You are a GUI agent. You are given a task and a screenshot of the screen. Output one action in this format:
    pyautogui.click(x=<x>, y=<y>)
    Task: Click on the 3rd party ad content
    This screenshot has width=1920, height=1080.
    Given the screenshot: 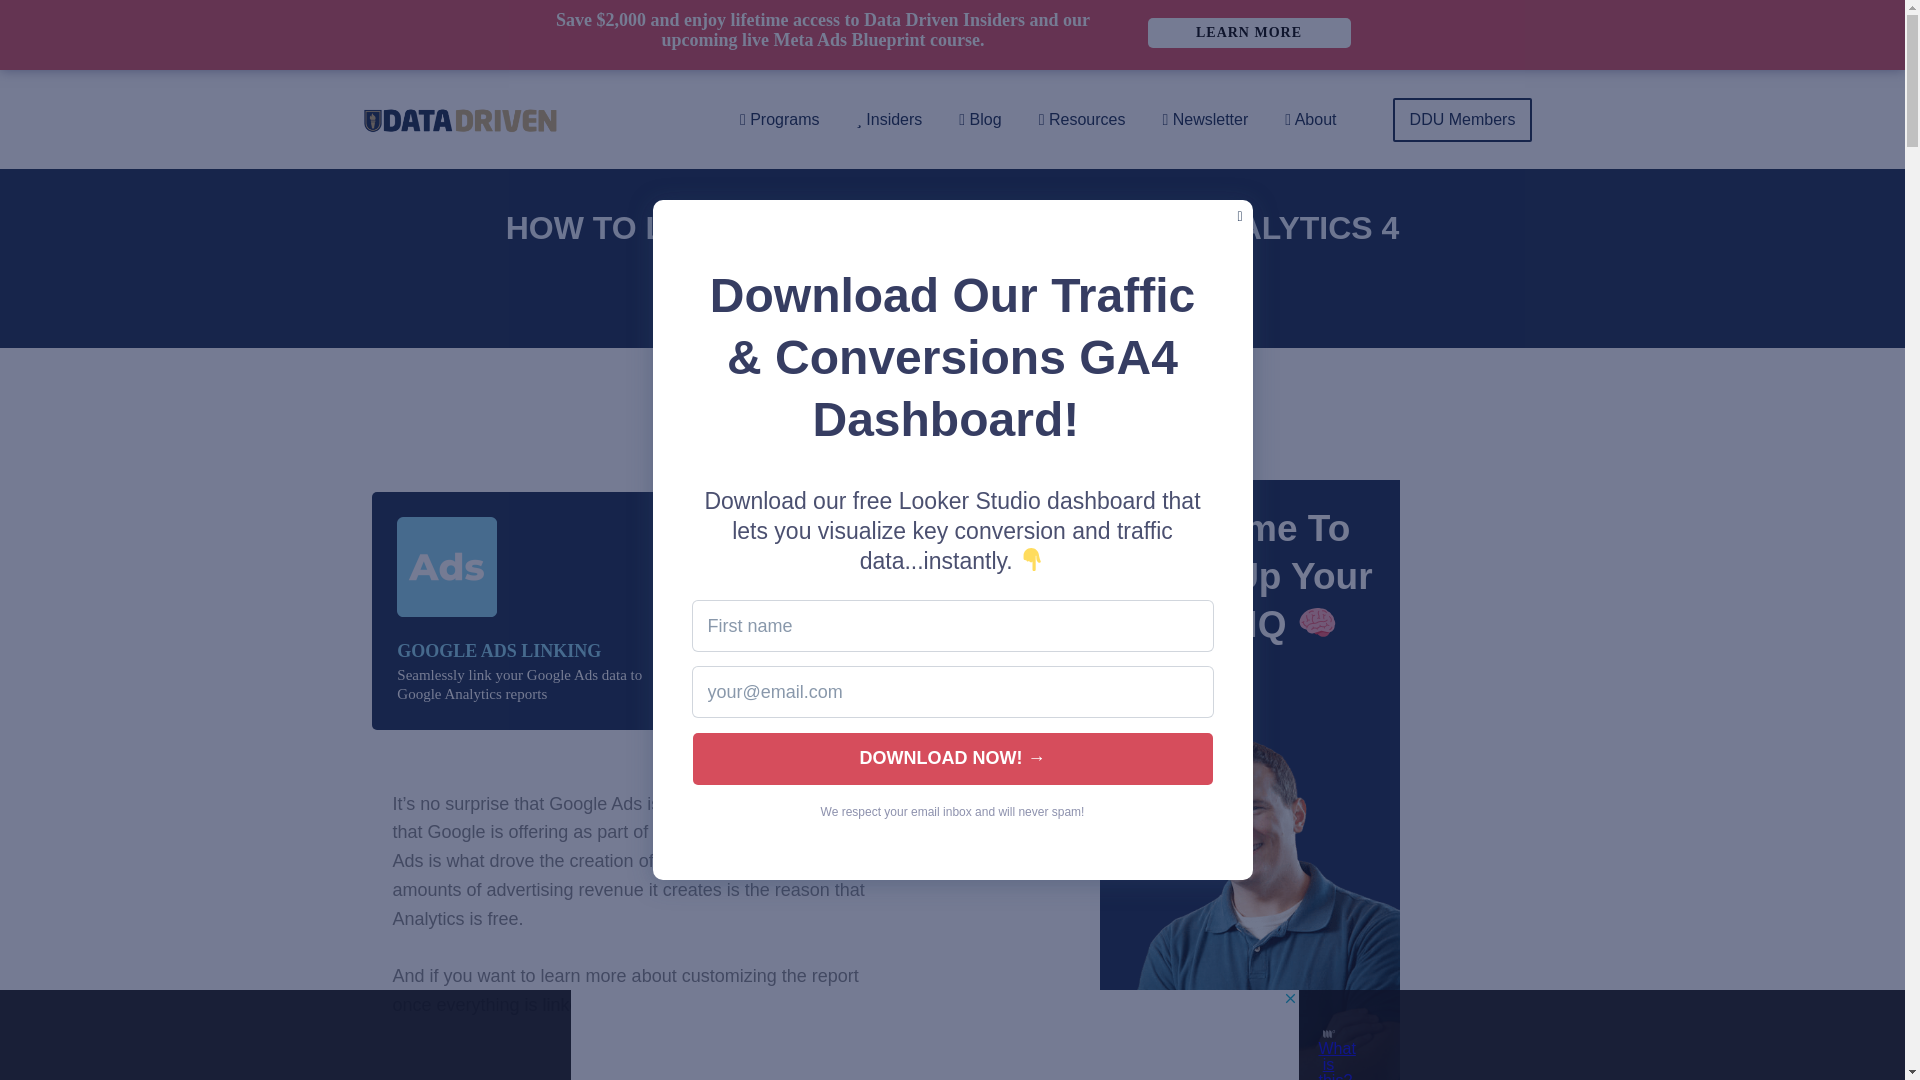 What is the action you would take?
    pyautogui.click(x=934, y=1035)
    